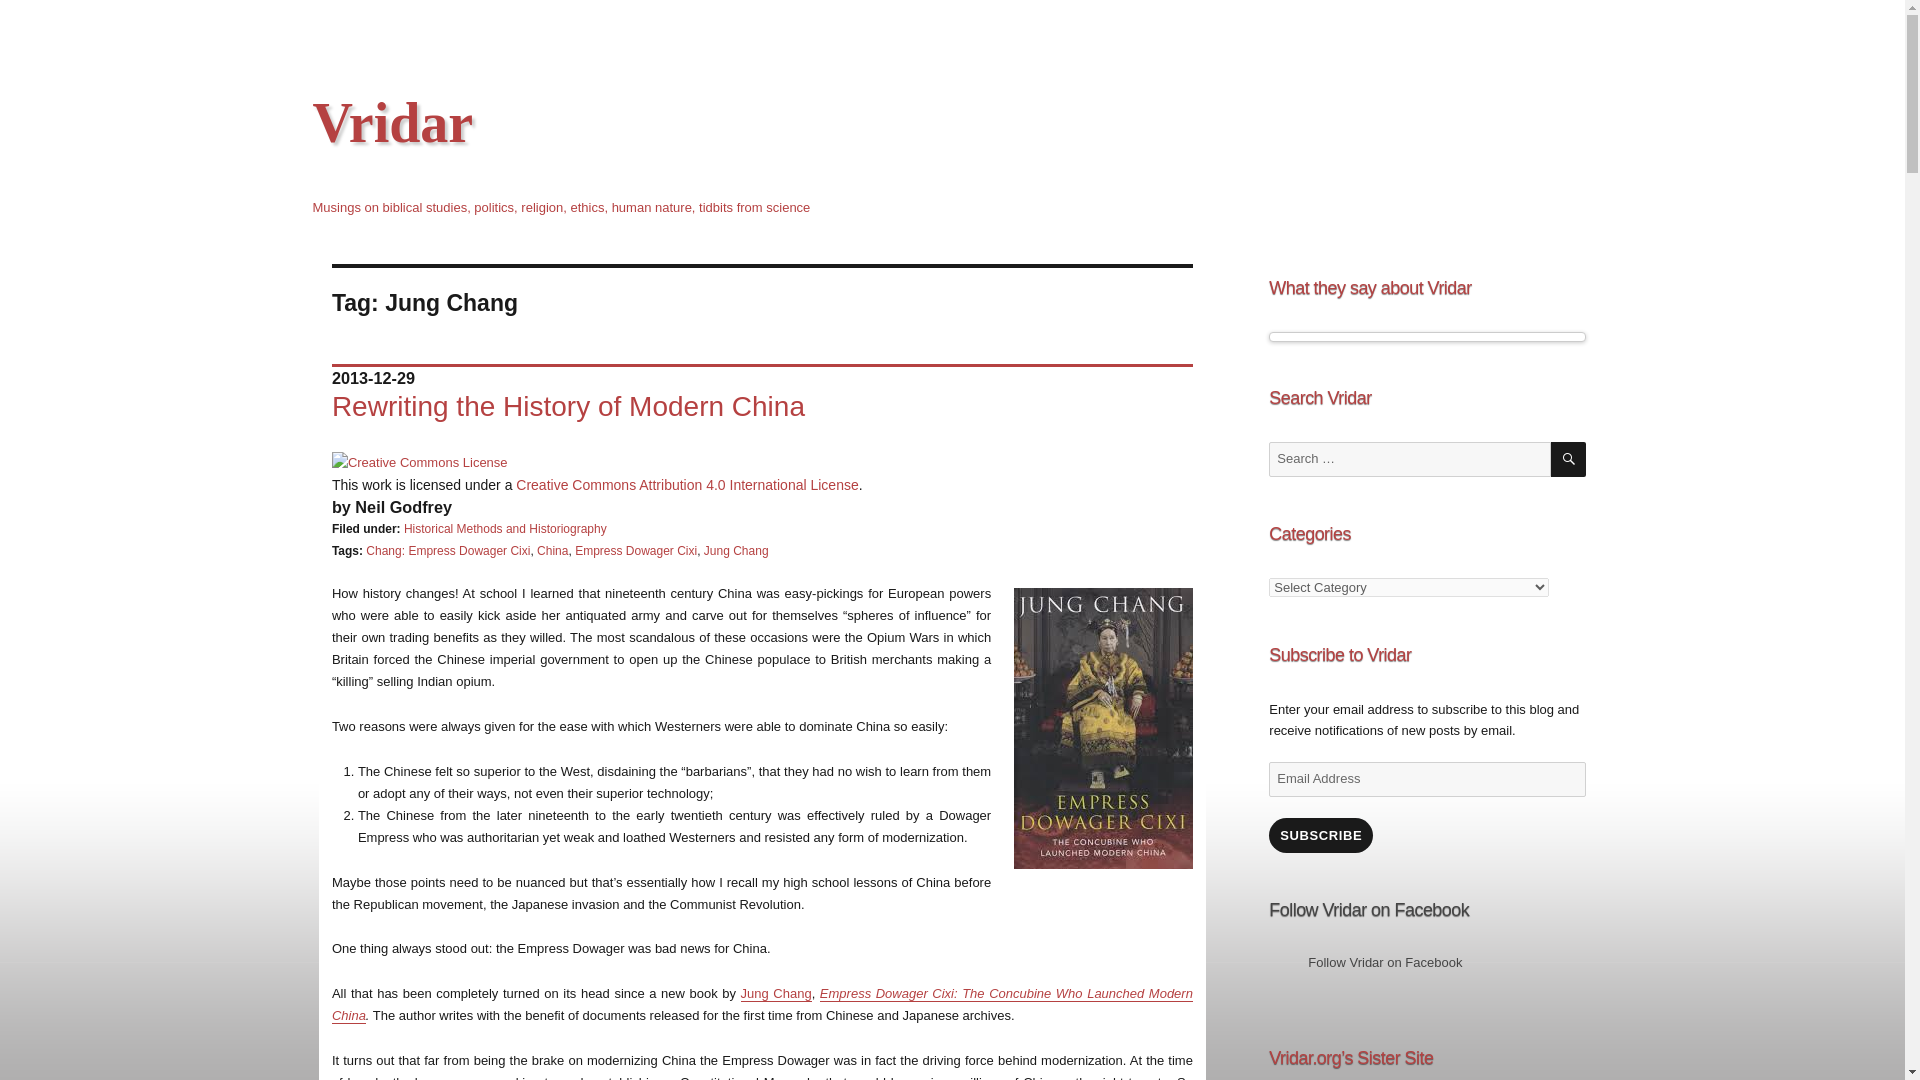 This screenshot has width=1920, height=1080. I want to click on Jung Chang, so click(736, 551).